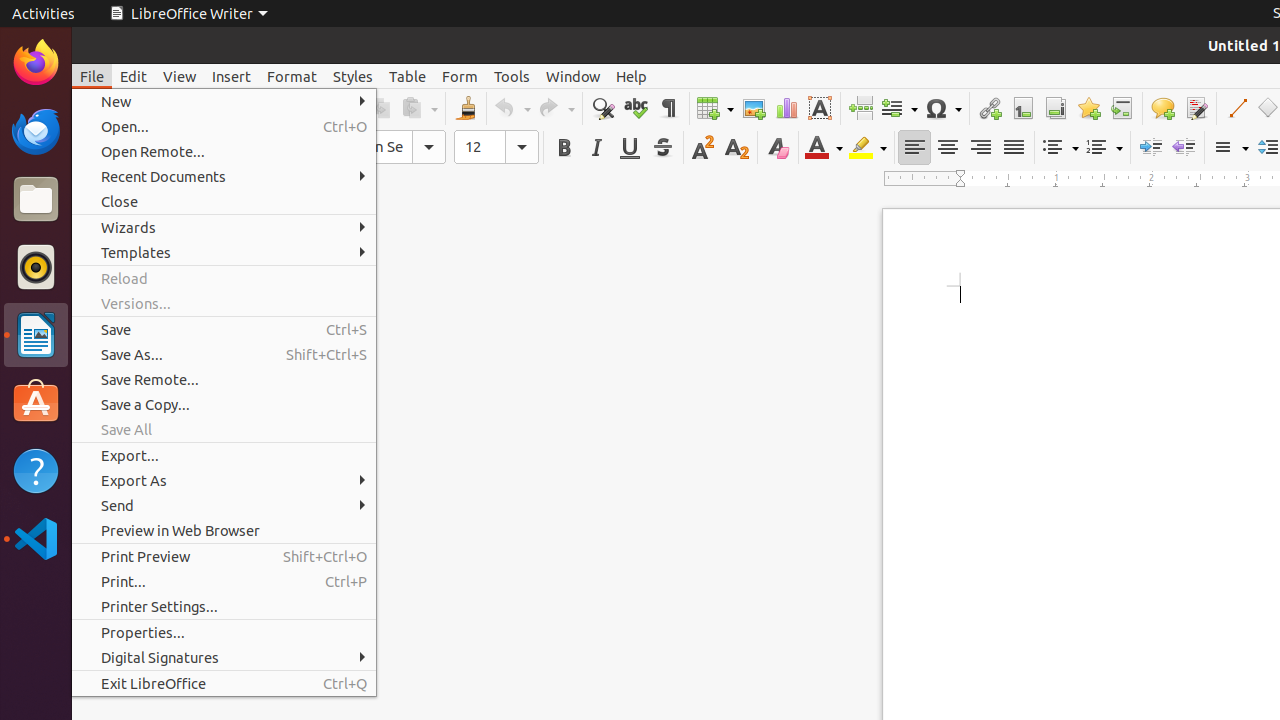 The width and height of the screenshot is (1280, 720). Describe the element at coordinates (1022, 108) in the screenshot. I see `Footnote` at that location.